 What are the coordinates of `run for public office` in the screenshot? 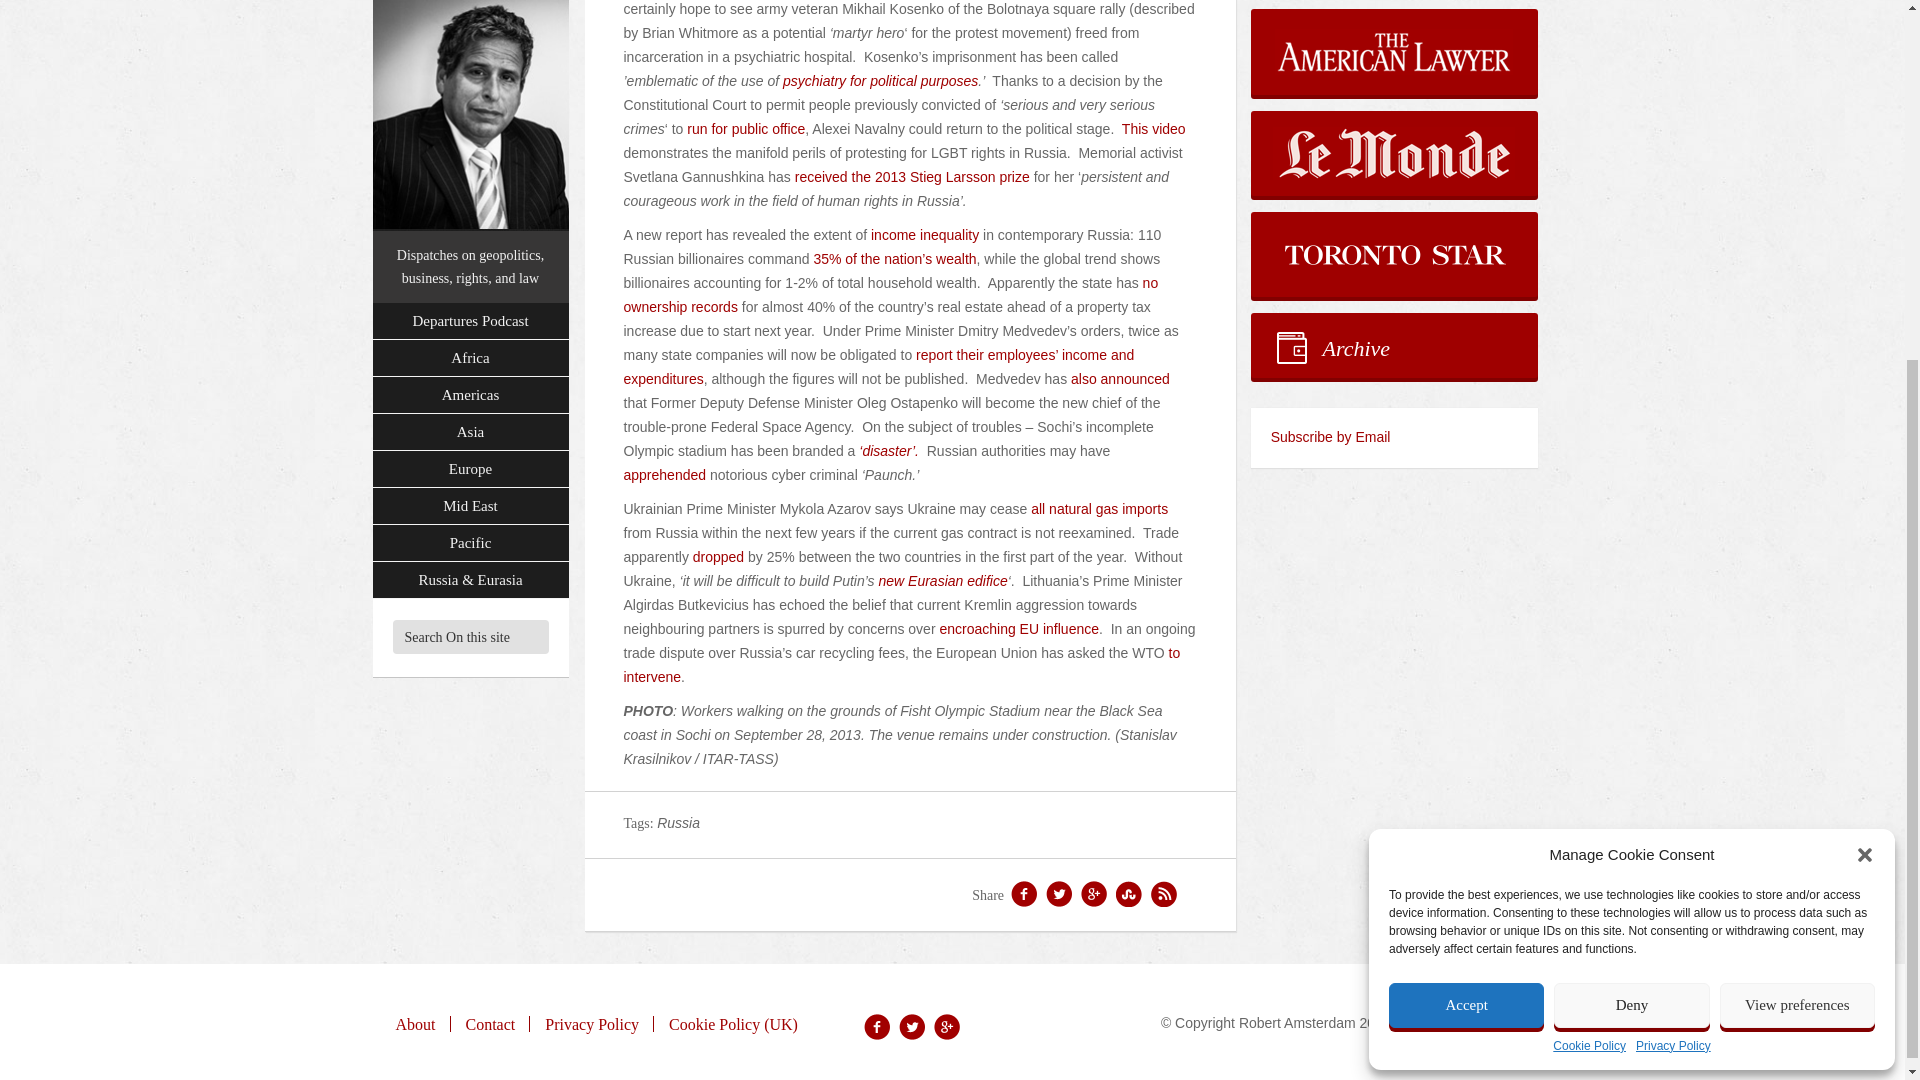 It's located at (746, 128).